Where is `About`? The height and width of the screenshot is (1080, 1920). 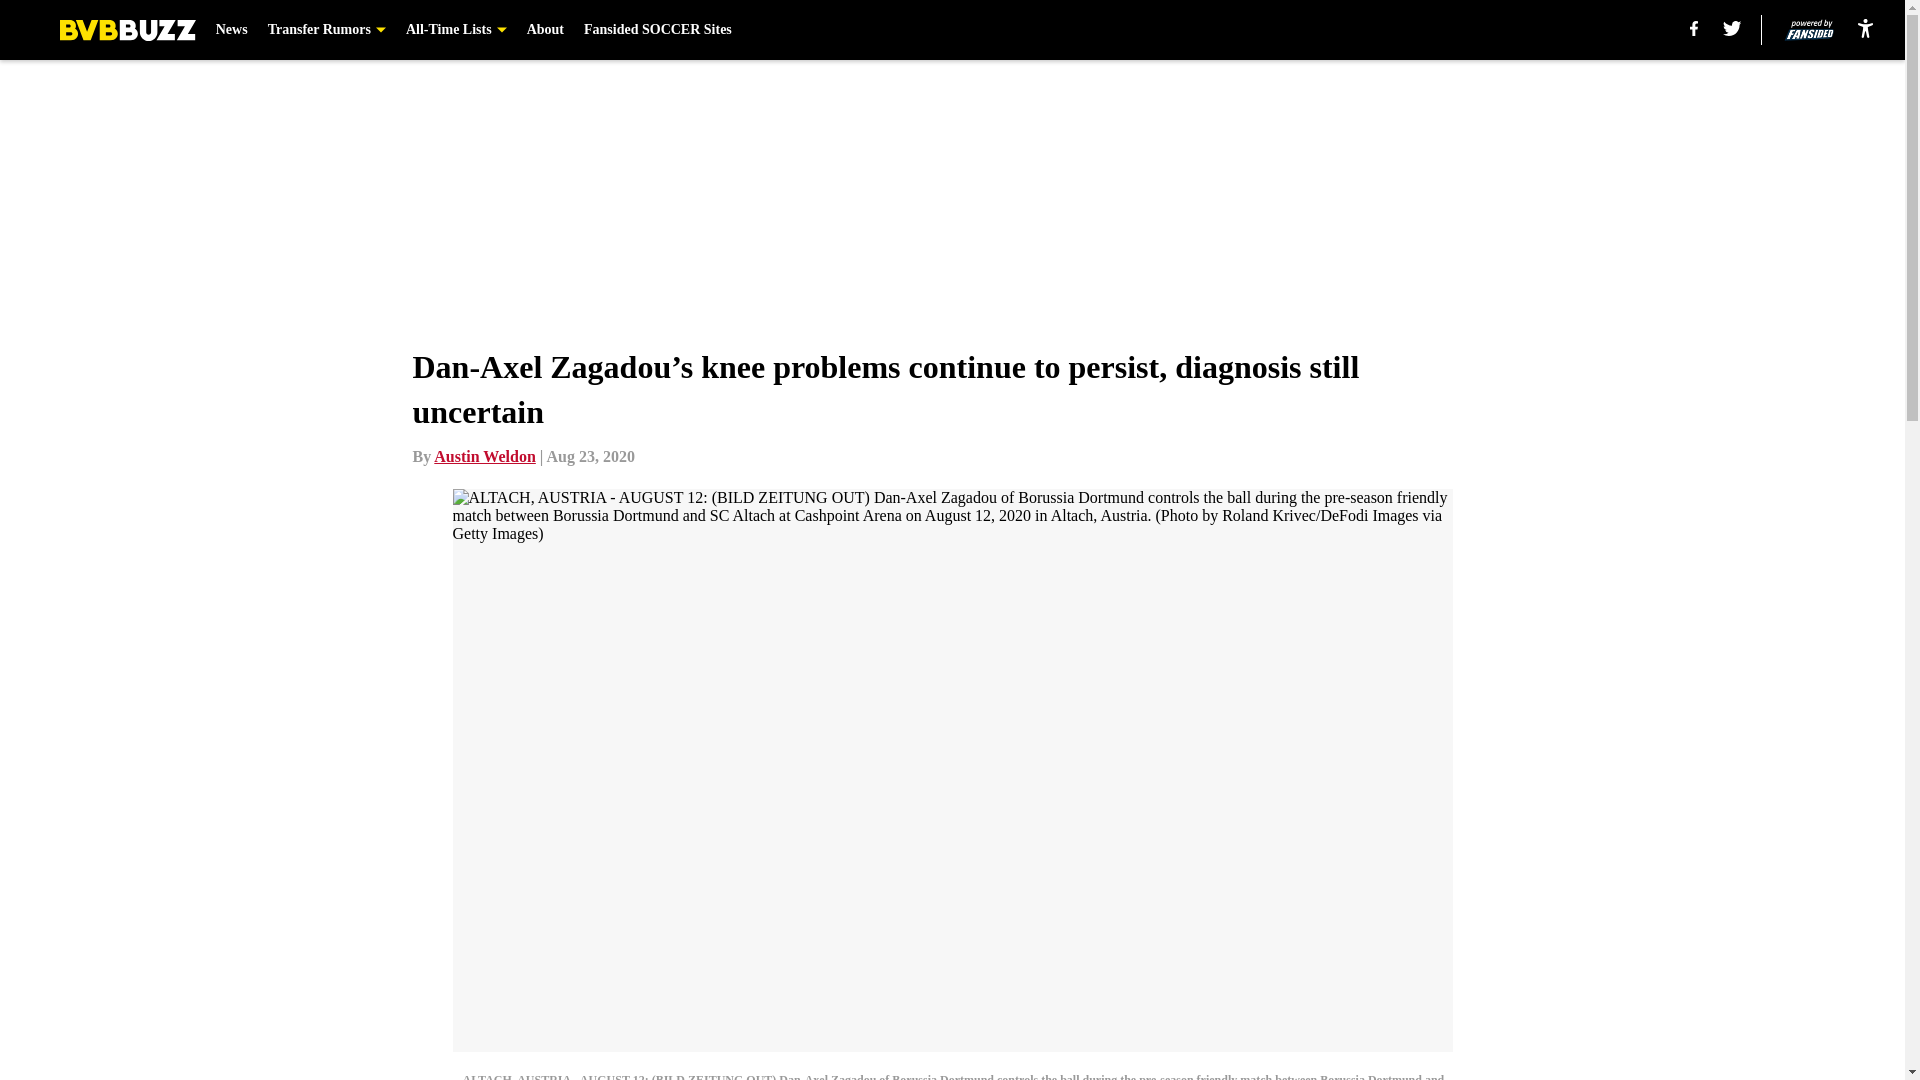 About is located at coordinates (545, 30).